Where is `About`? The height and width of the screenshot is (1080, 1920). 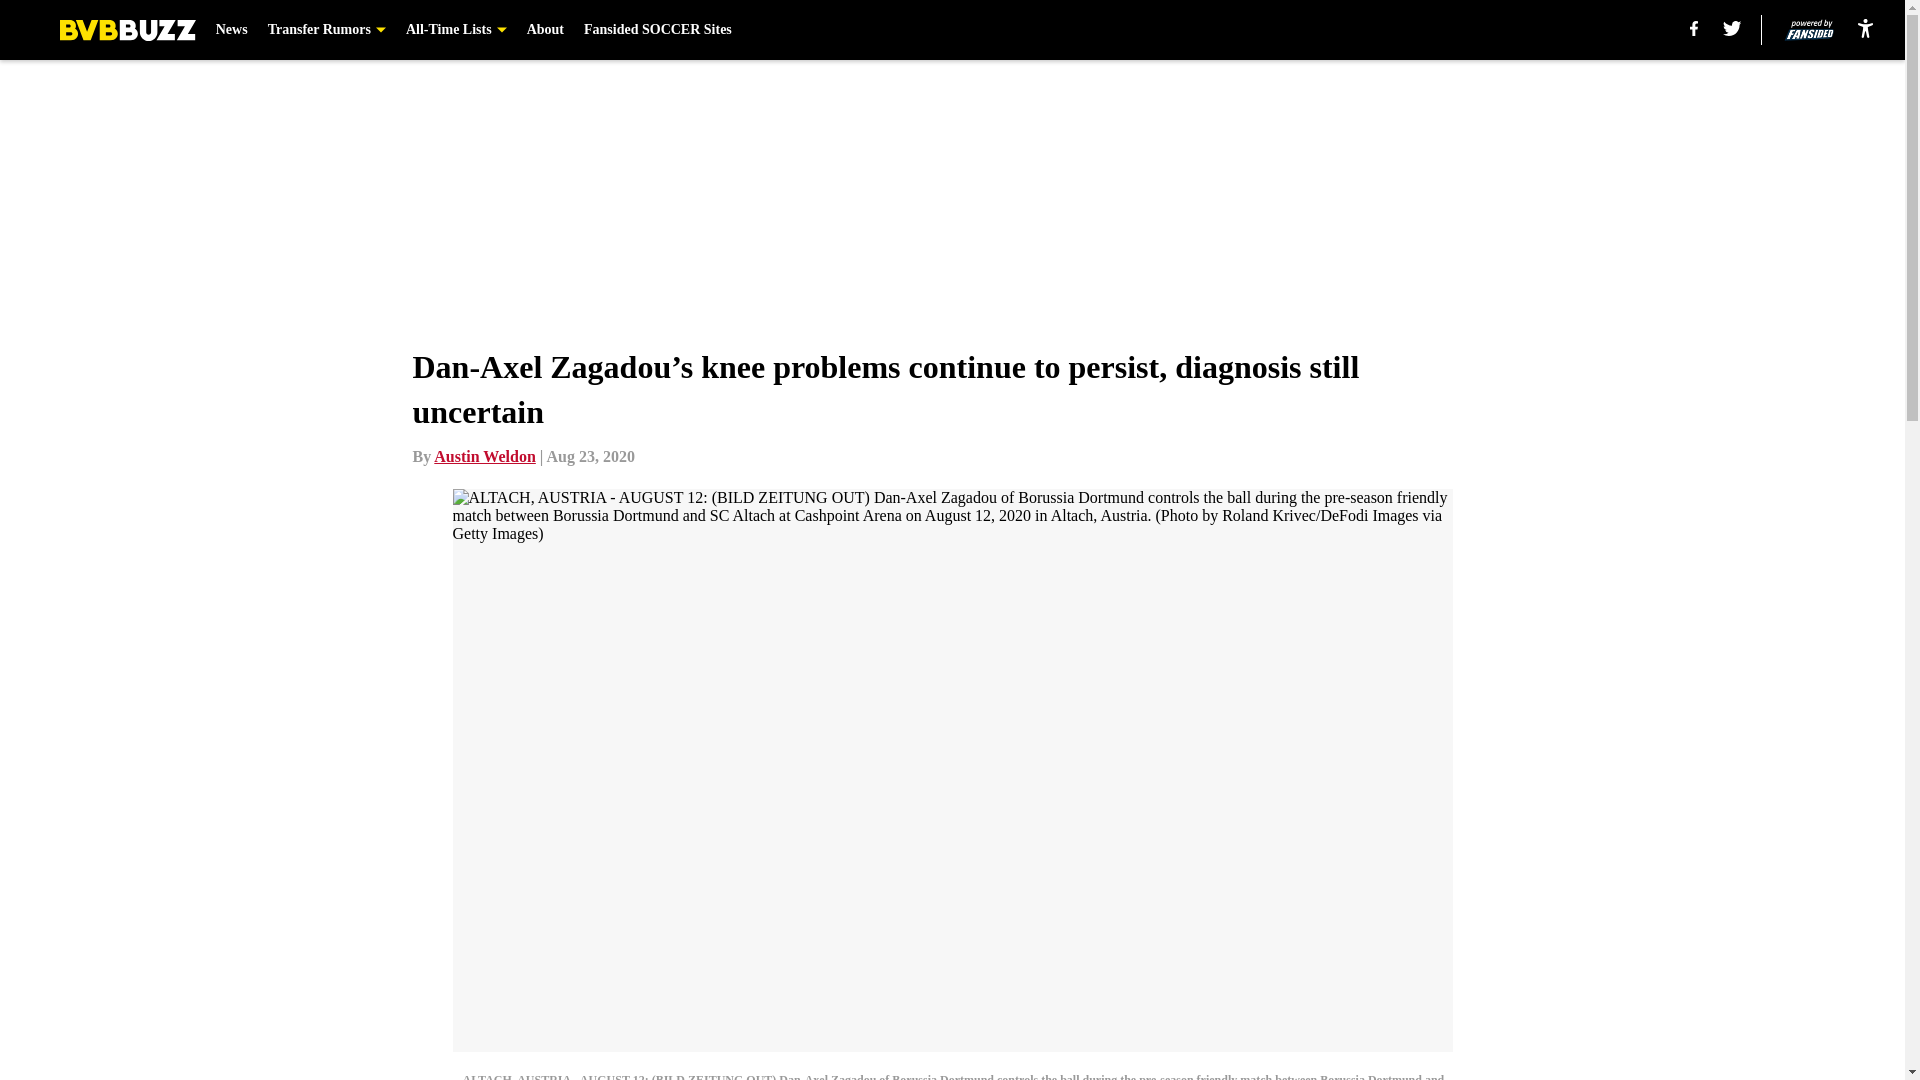 About is located at coordinates (545, 30).